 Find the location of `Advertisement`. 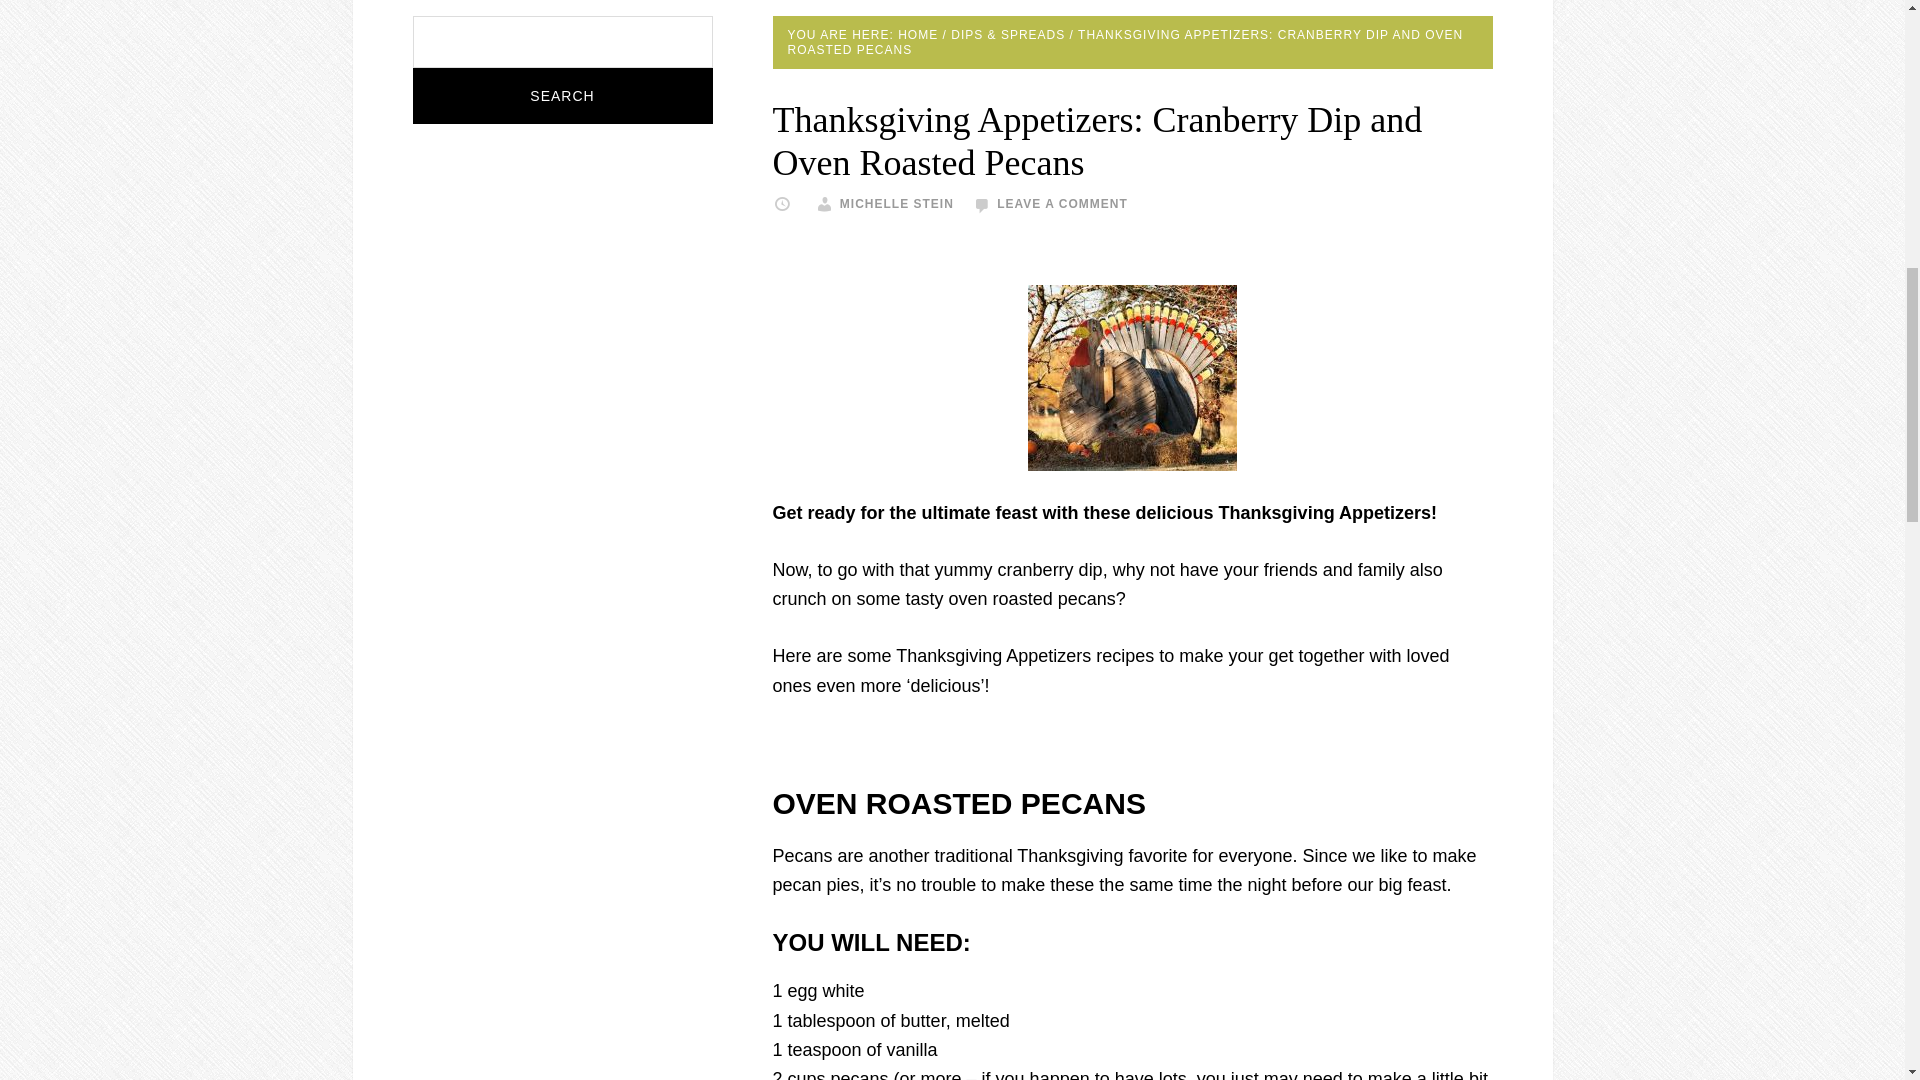

Advertisement is located at coordinates (1132, 256).